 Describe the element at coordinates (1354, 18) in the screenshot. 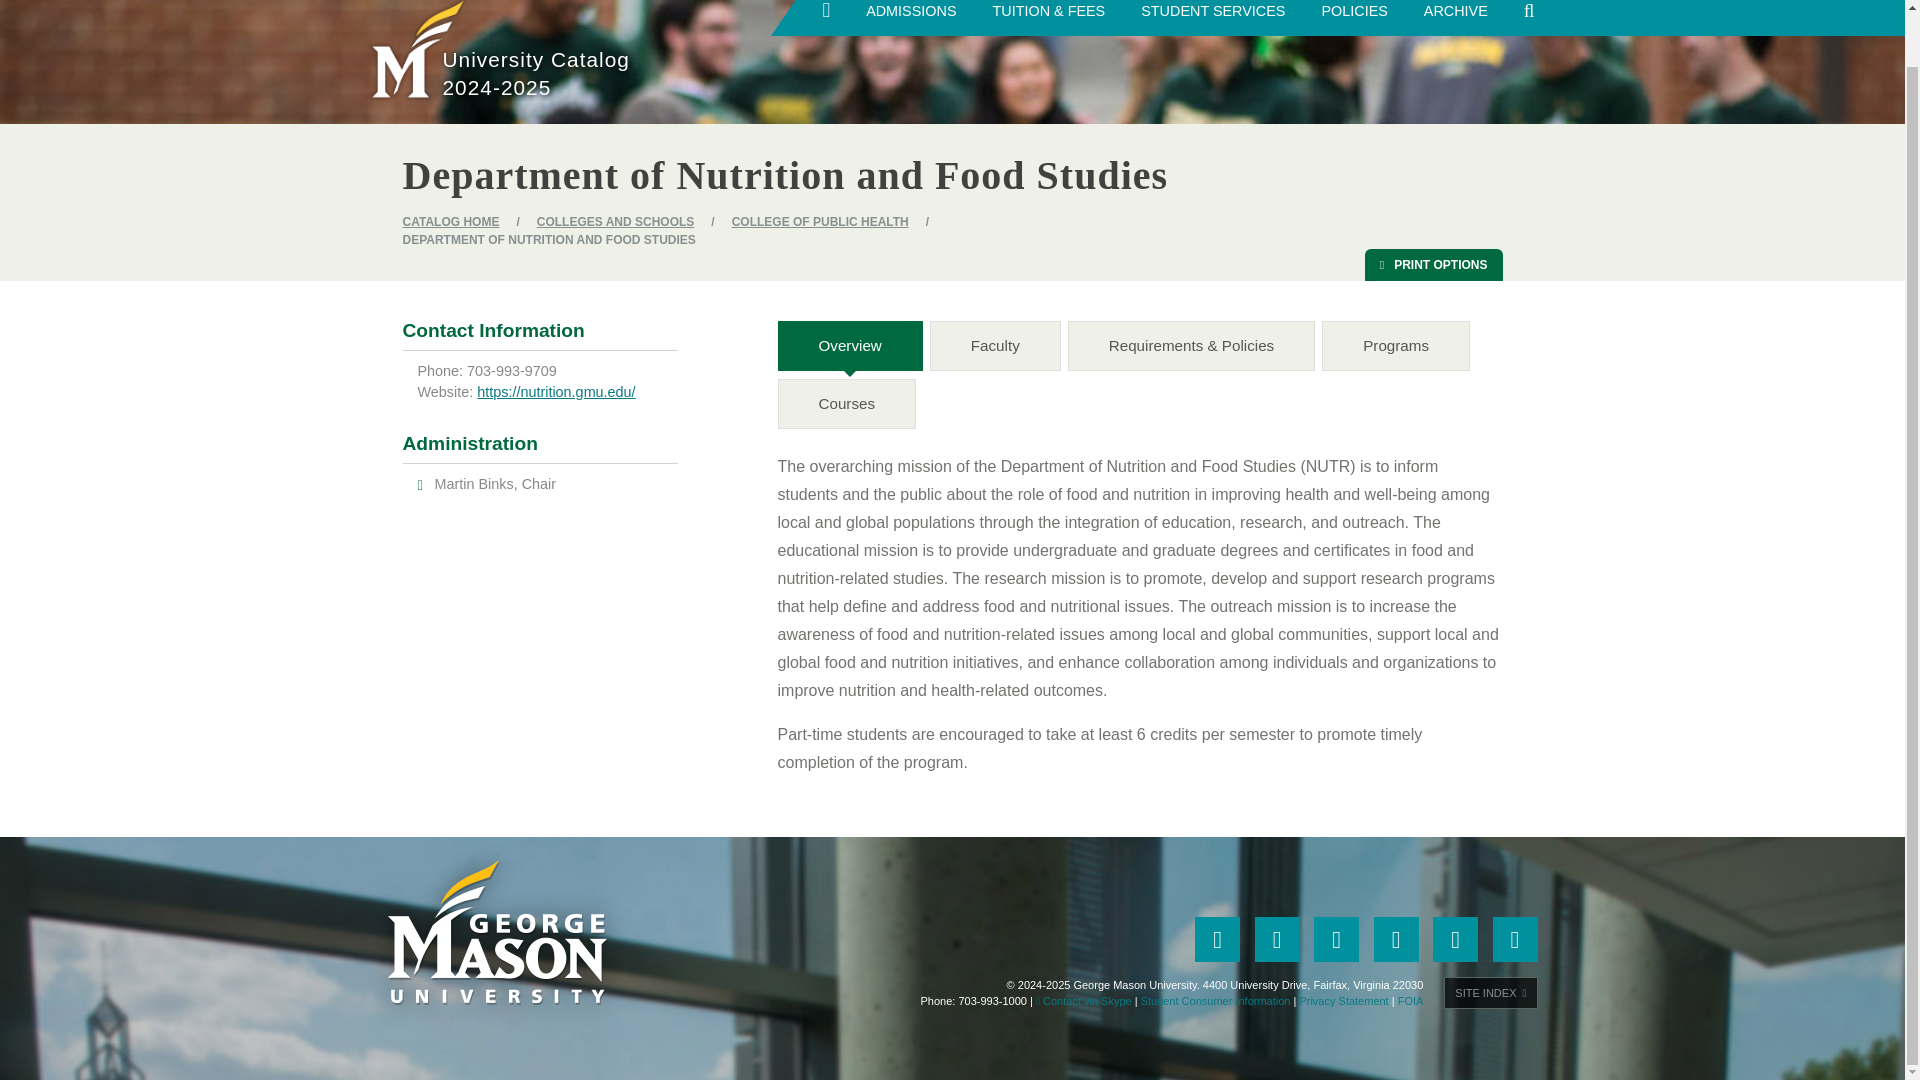

I see `POLICIES` at that location.